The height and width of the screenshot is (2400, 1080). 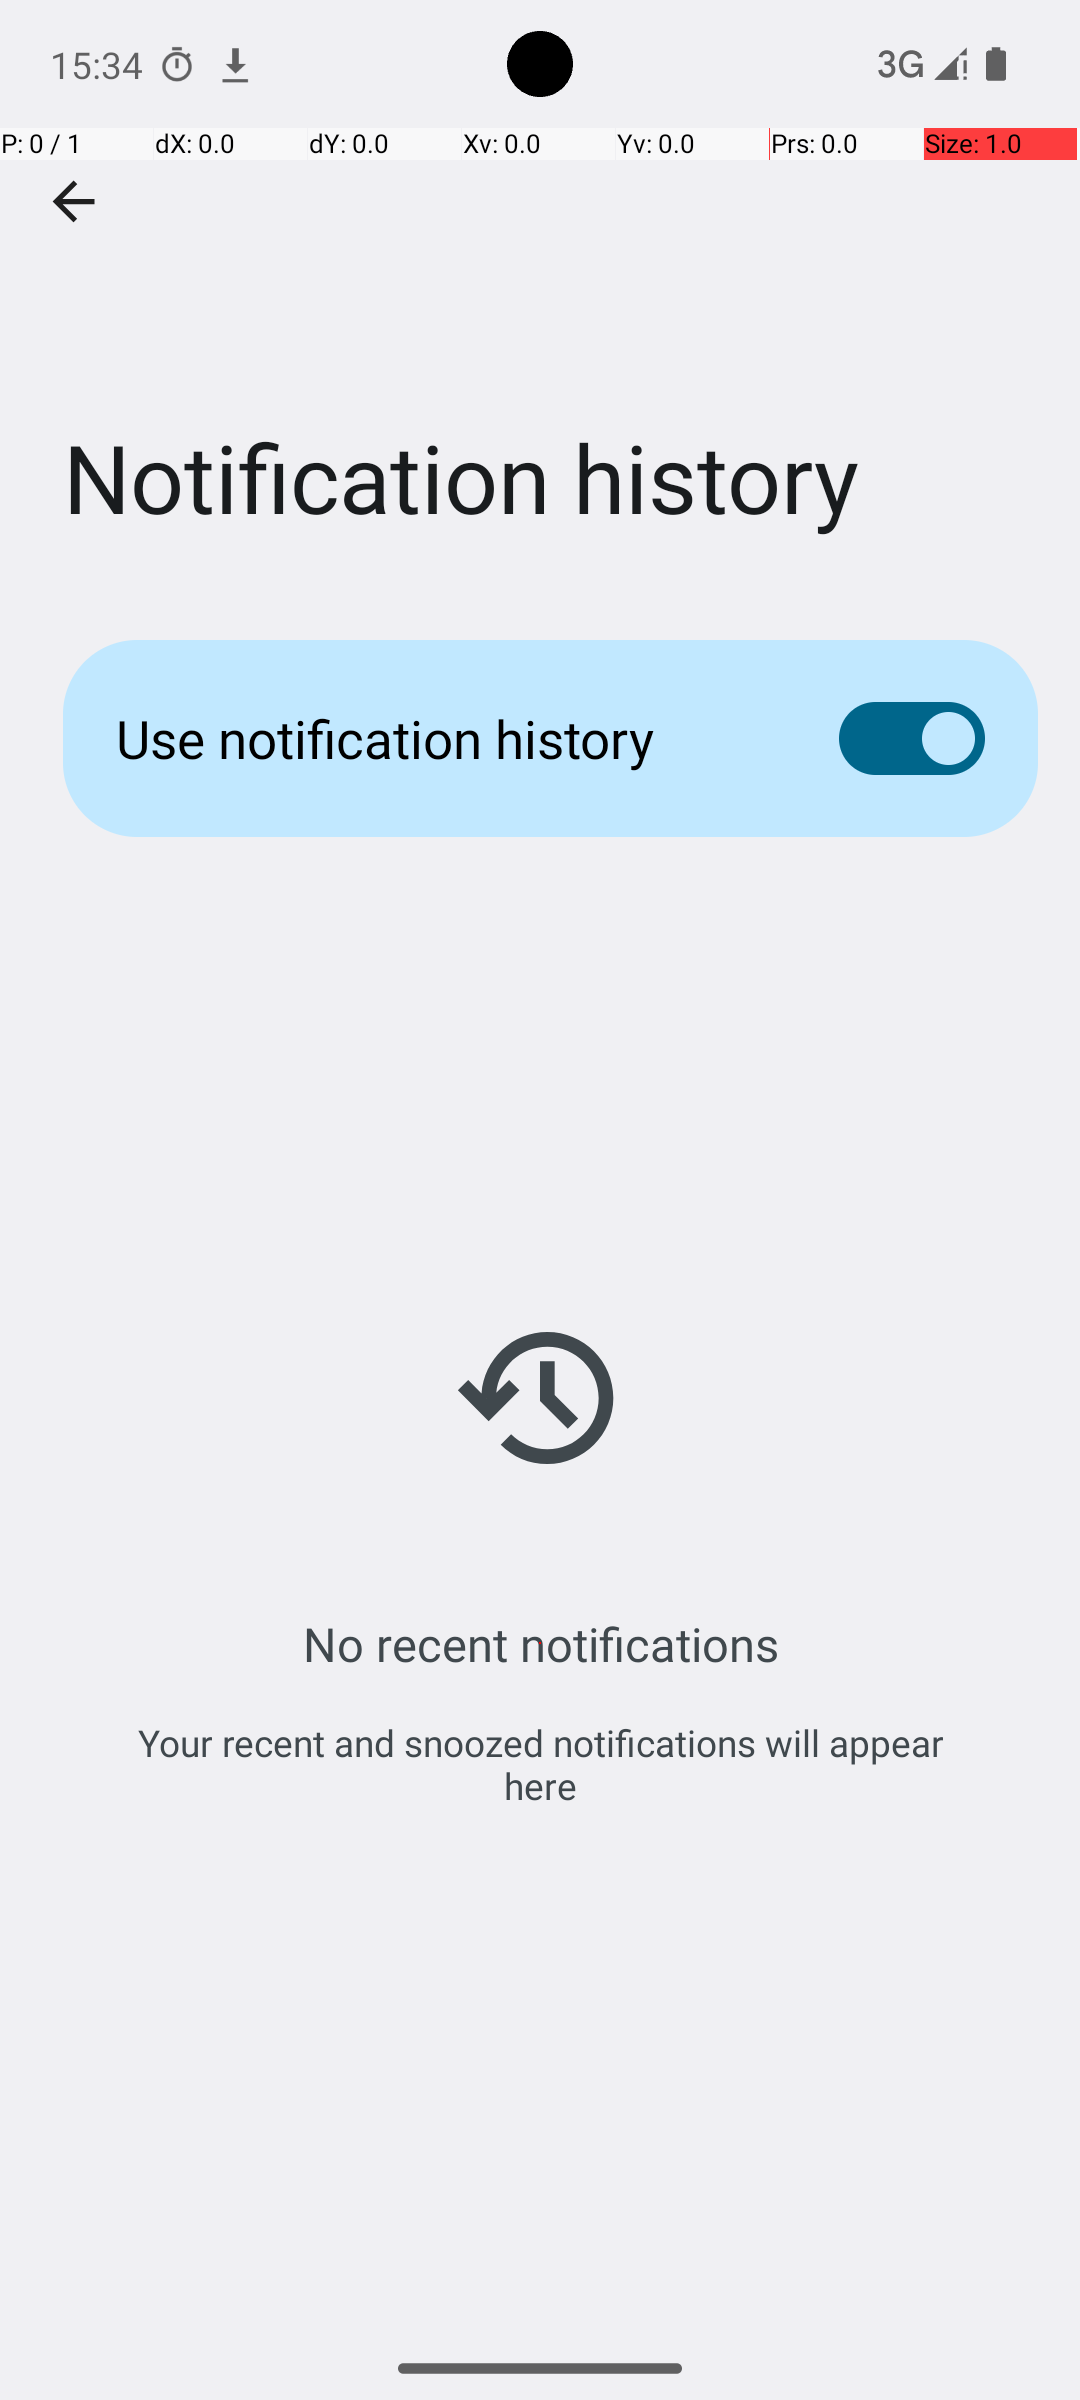 I want to click on Your recent and snoozed notifications will appear here, so click(x=540, y=1764).